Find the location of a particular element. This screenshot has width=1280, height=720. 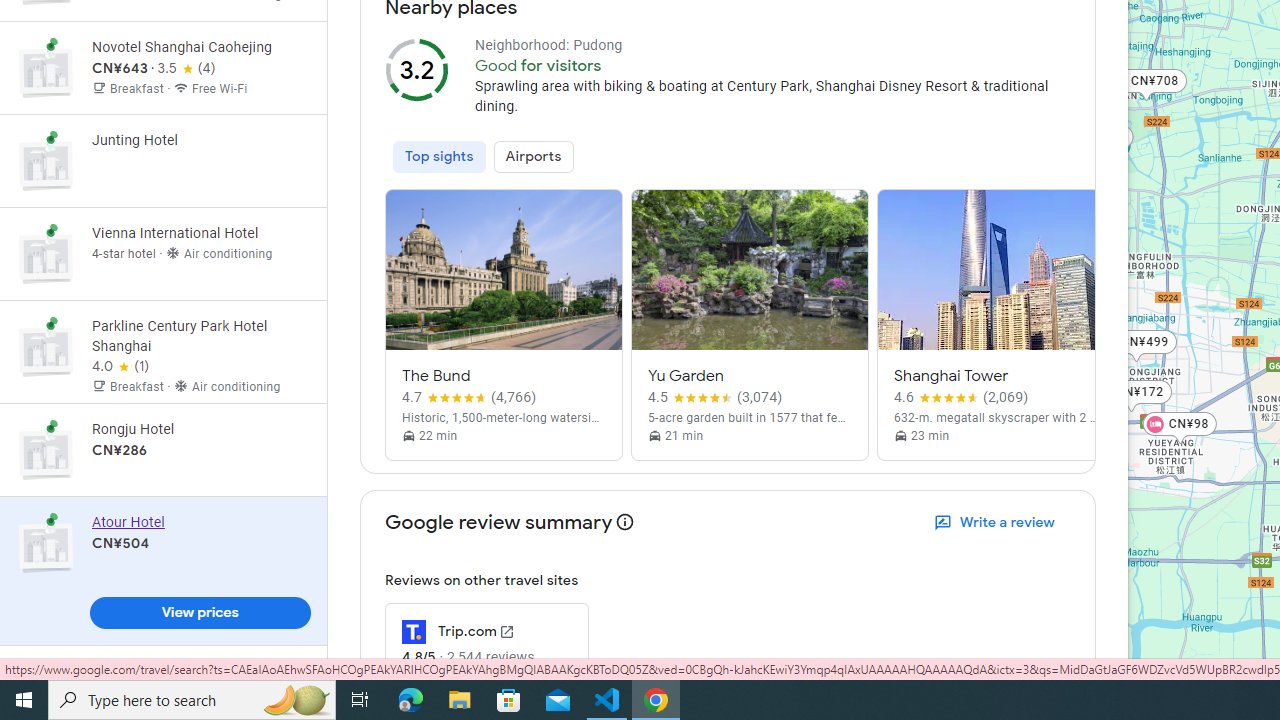

4 out of 5 stars from 1 reviews is located at coordinates (120, 367).